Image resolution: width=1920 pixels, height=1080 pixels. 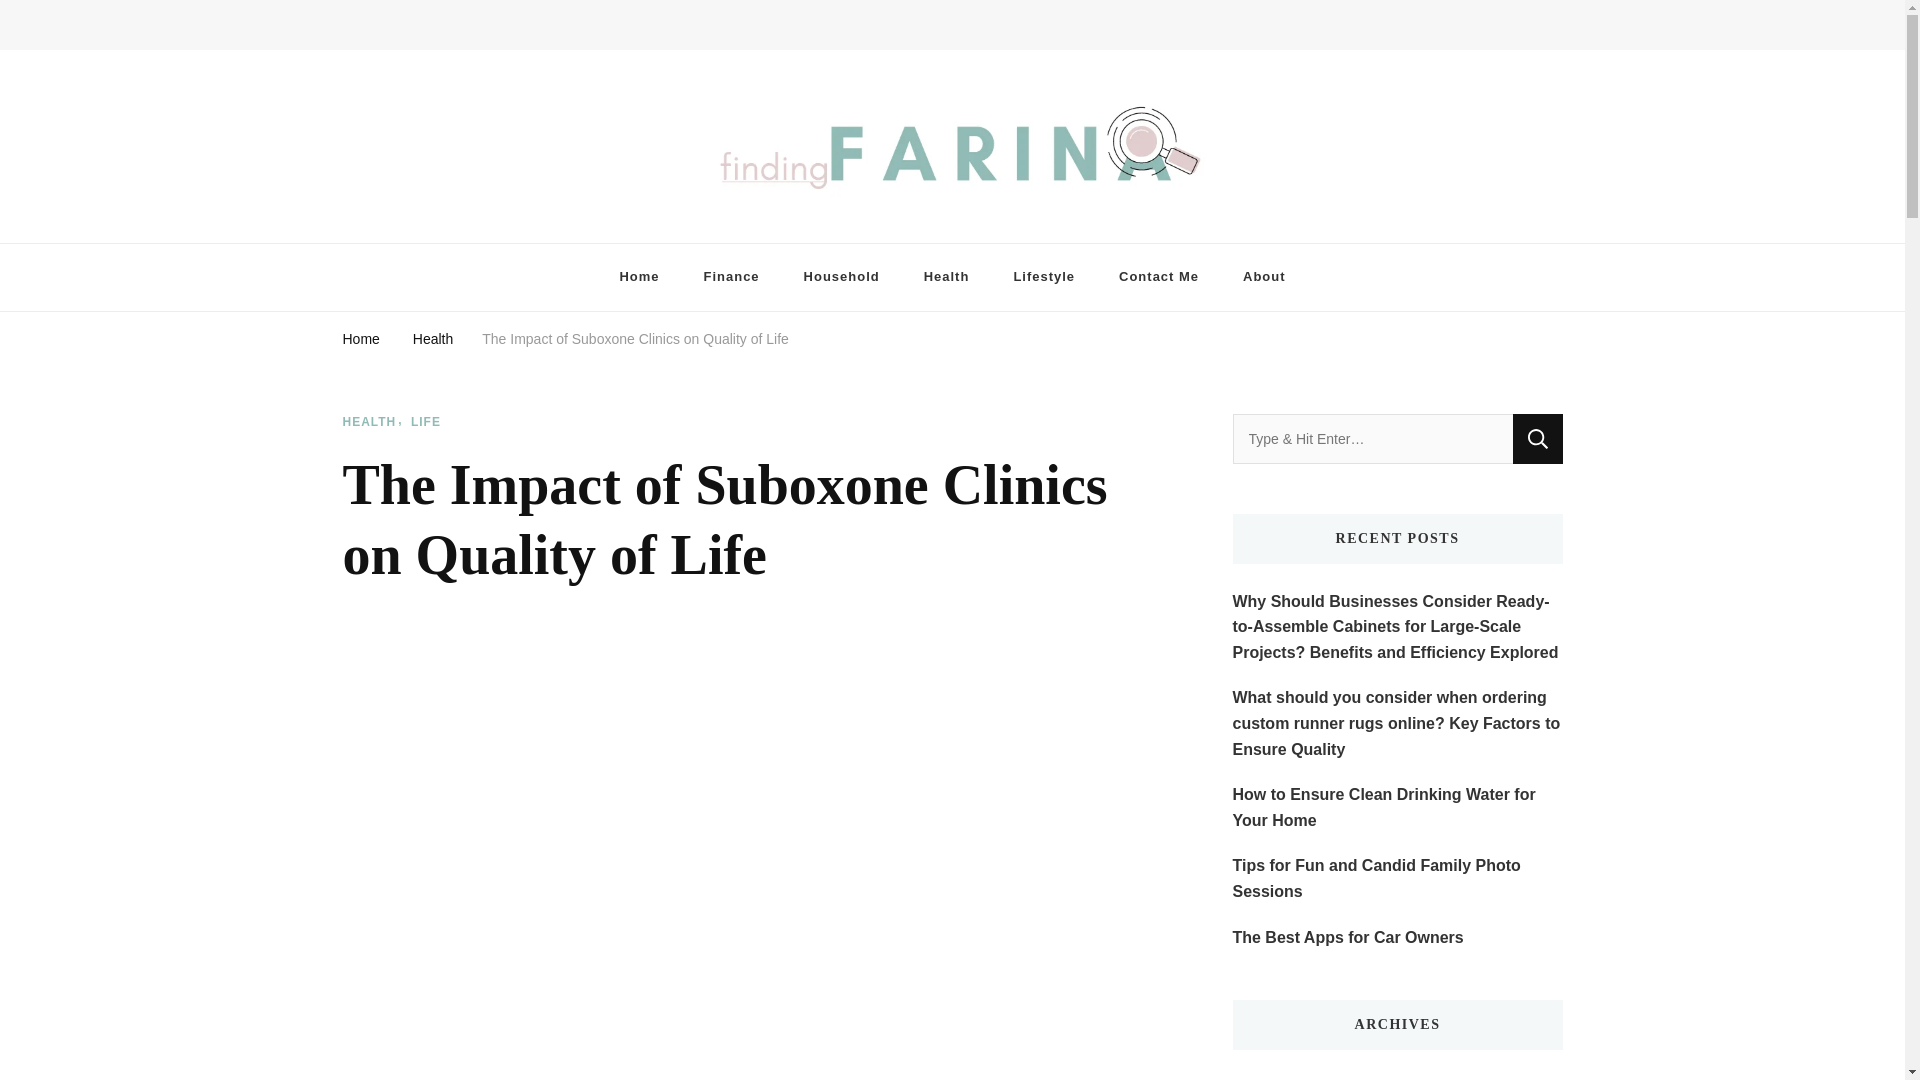 I want to click on About, so click(x=1264, y=278).